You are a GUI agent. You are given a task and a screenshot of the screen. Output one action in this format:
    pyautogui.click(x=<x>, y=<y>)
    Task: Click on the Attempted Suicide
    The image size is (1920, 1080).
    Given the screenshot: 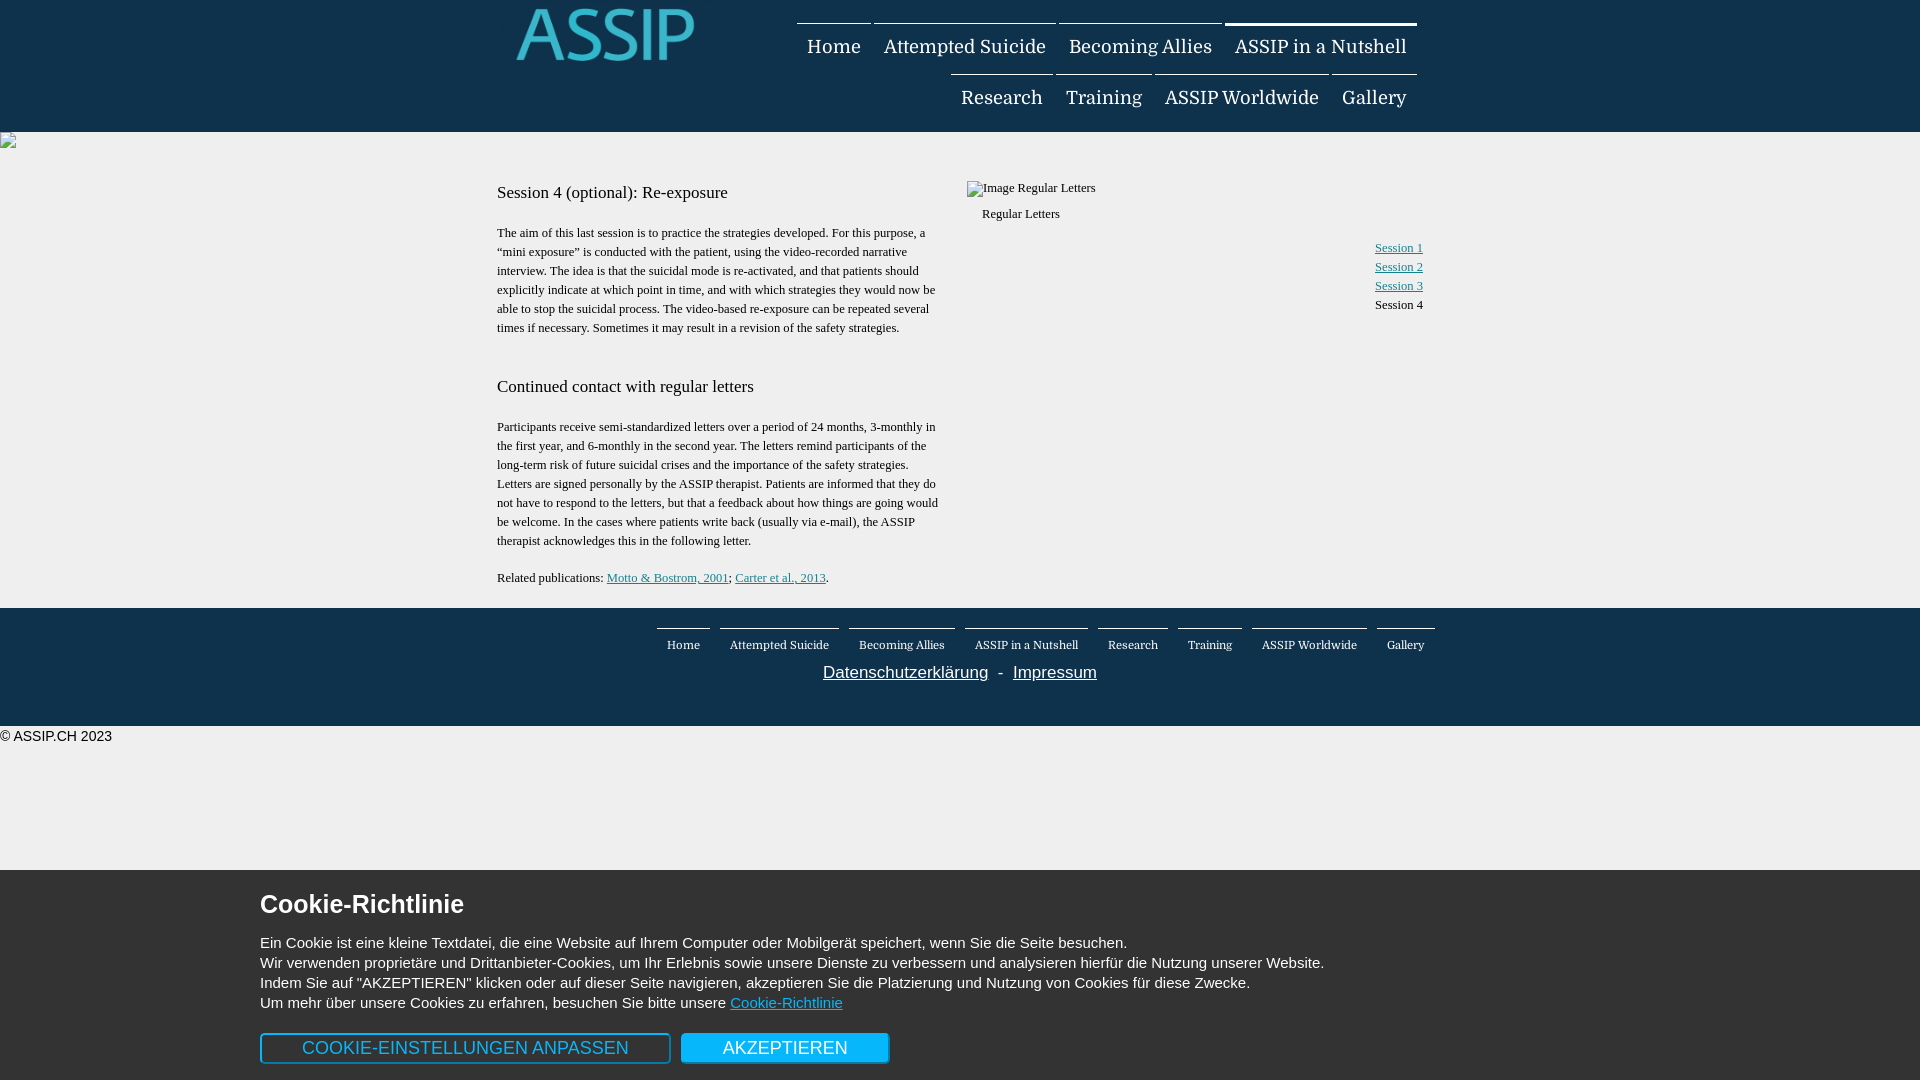 What is the action you would take?
    pyautogui.click(x=780, y=645)
    